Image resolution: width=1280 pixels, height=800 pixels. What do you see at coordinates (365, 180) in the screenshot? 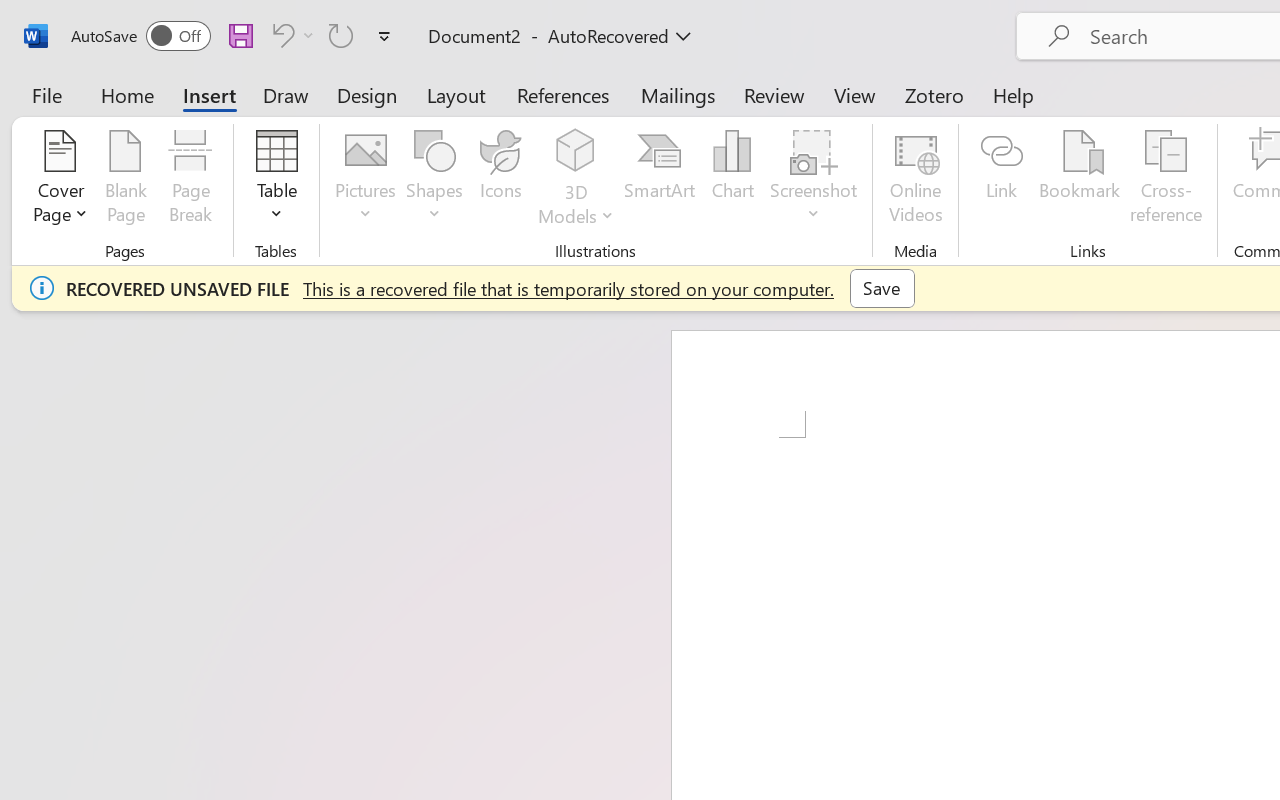
I see `Pictures` at bounding box center [365, 180].